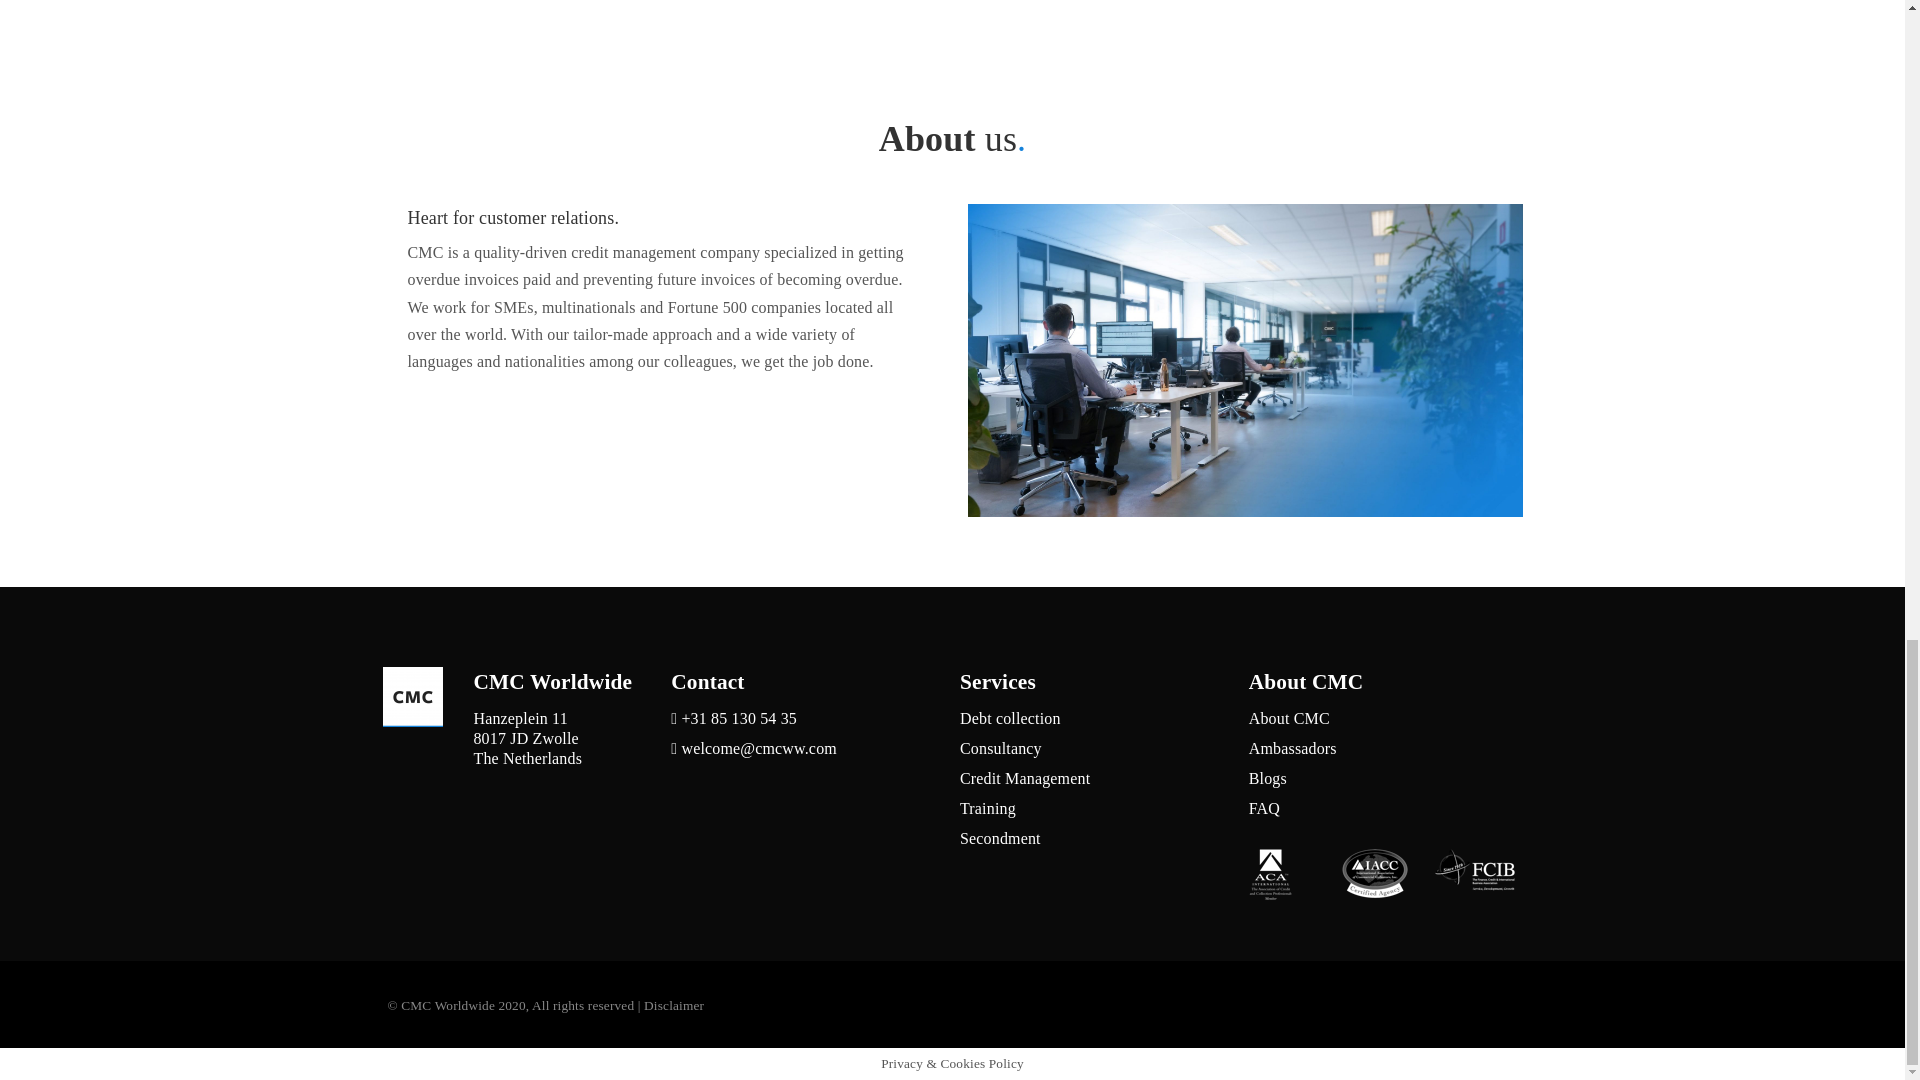 The width and height of the screenshot is (1920, 1080). What do you see at coordinates (988, 808) in the screenshot?
I see `Training` at bounding box center [988, 808].